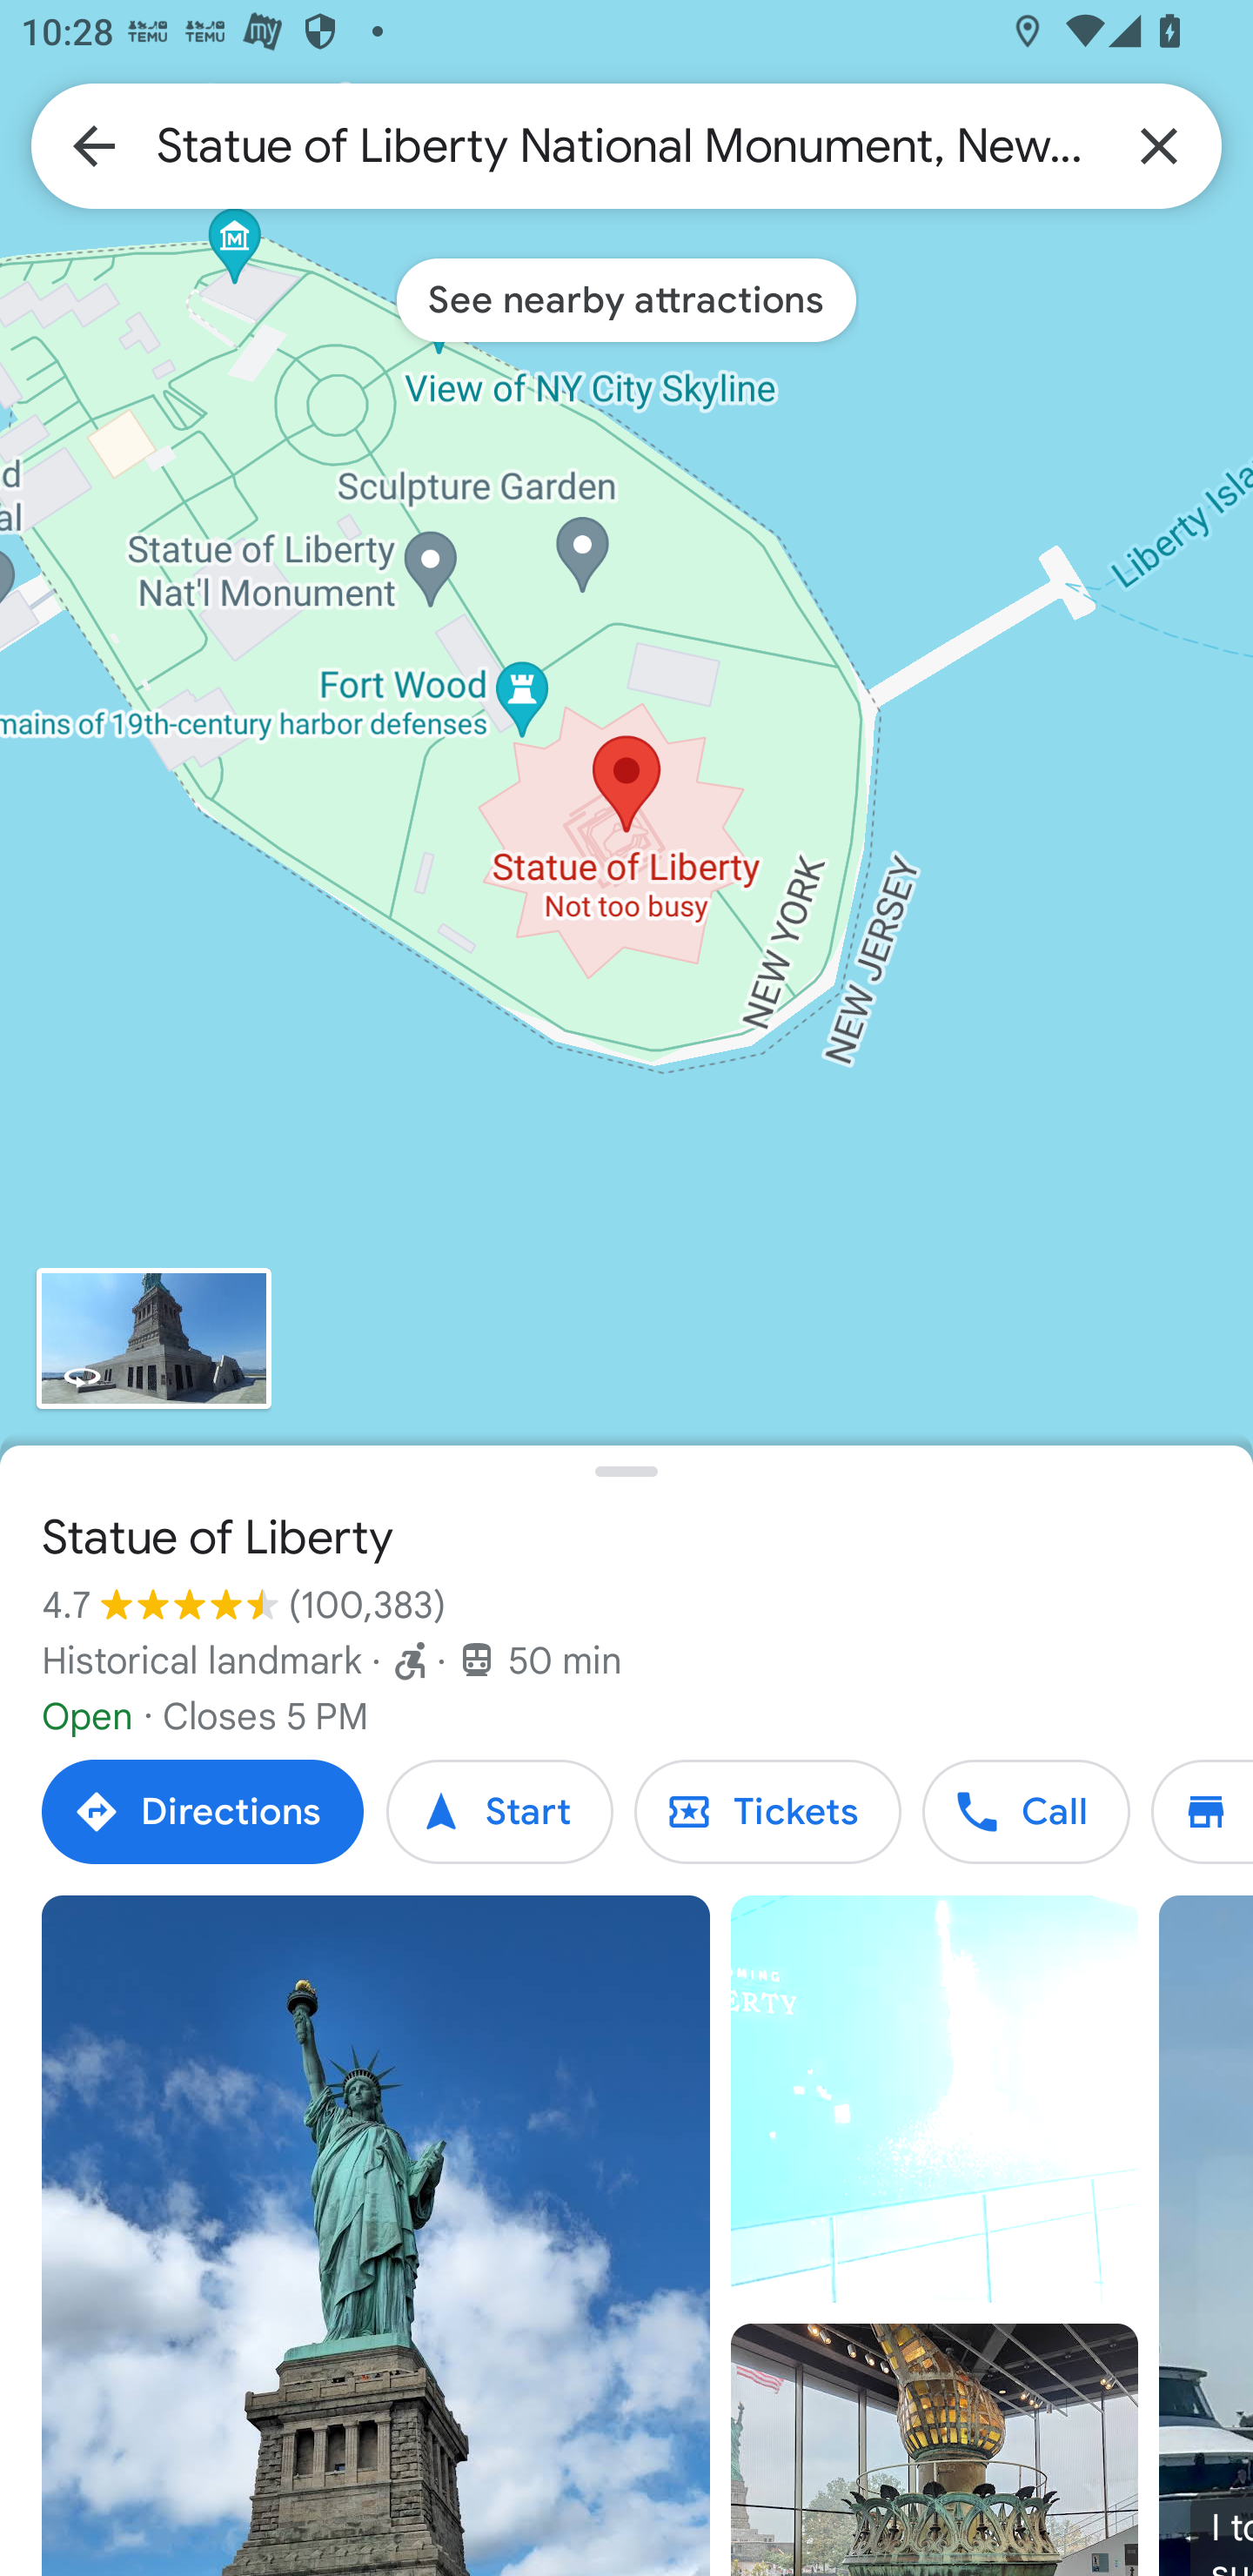 This screenshot has height=2576, width=1253. I want to click on Photo, so click(376, 2236).